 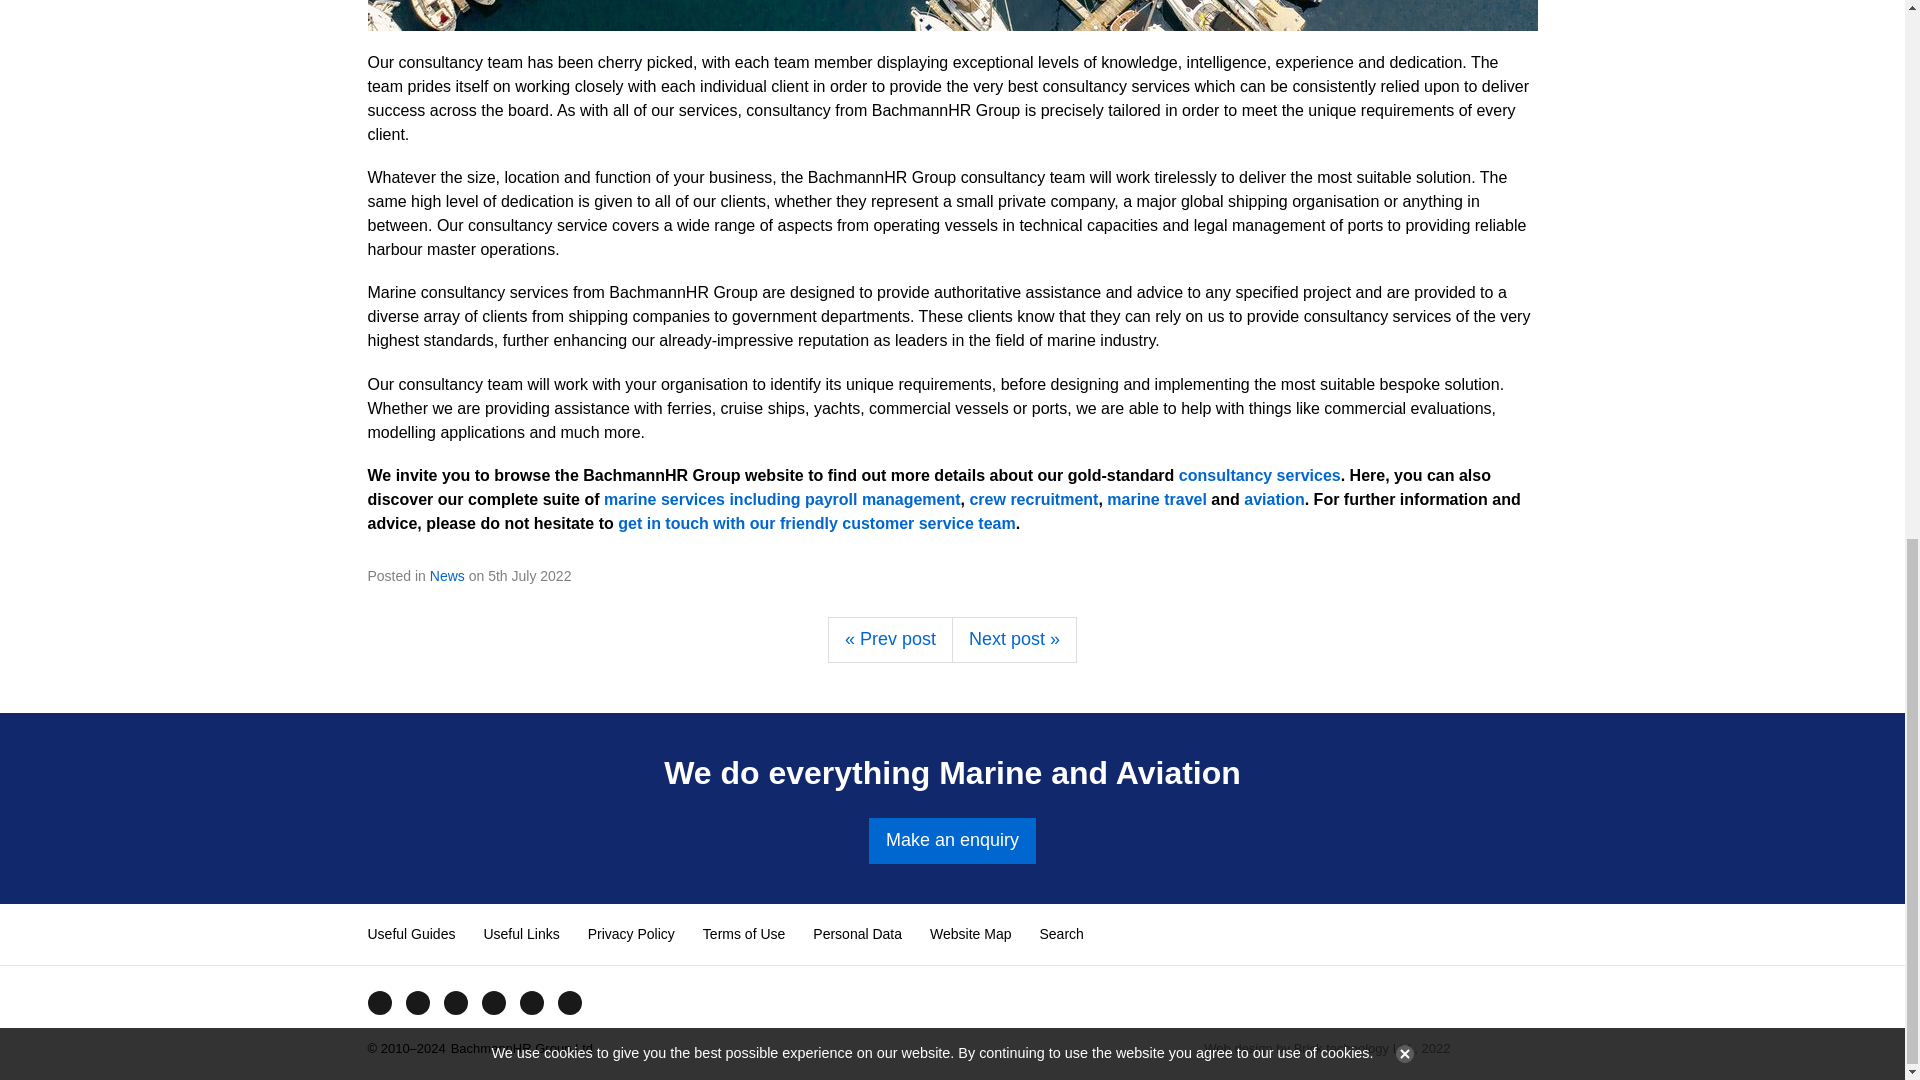 What do you see at coordinates (1502, 1048) in the screenshot?
I see `Website designed and maintained by Brick technology Ltd.` at bounding box center [1502, 1048].